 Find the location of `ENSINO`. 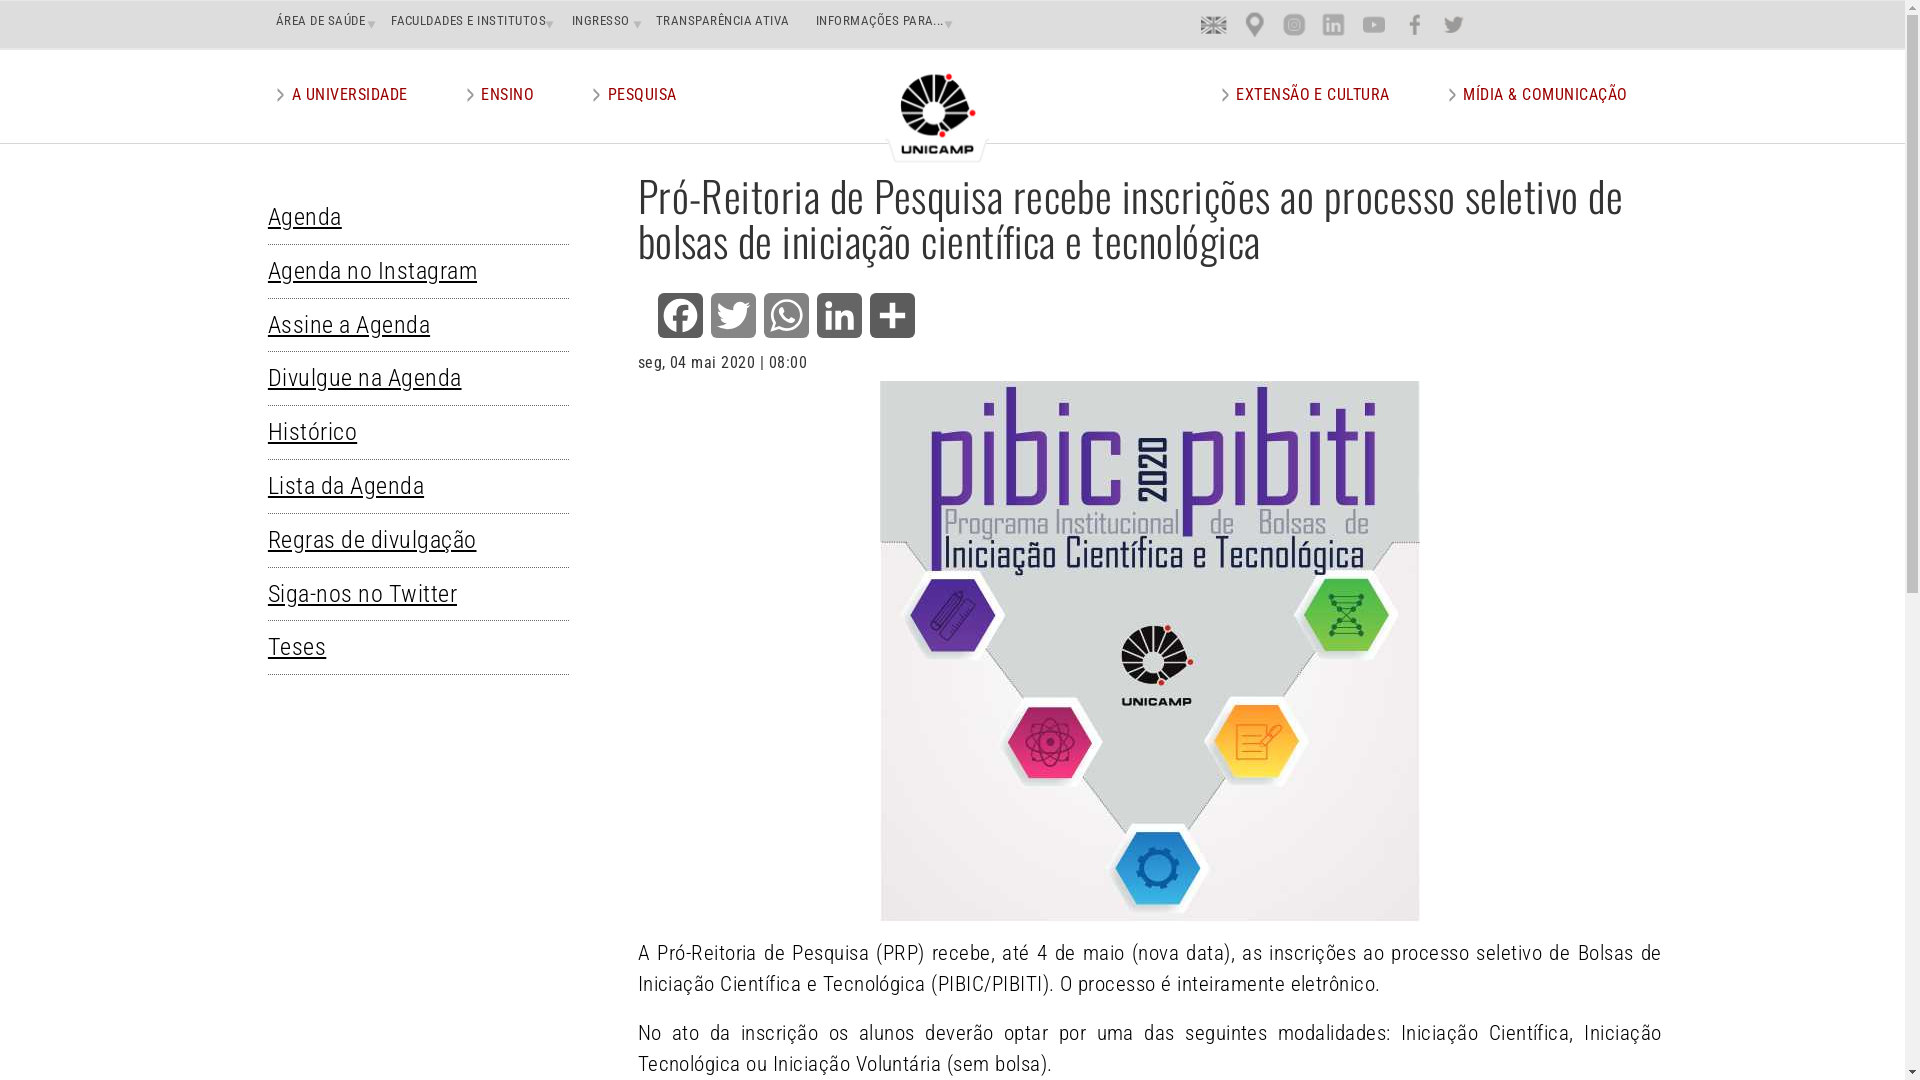

ENSINO is located at coordinates (508, 94).